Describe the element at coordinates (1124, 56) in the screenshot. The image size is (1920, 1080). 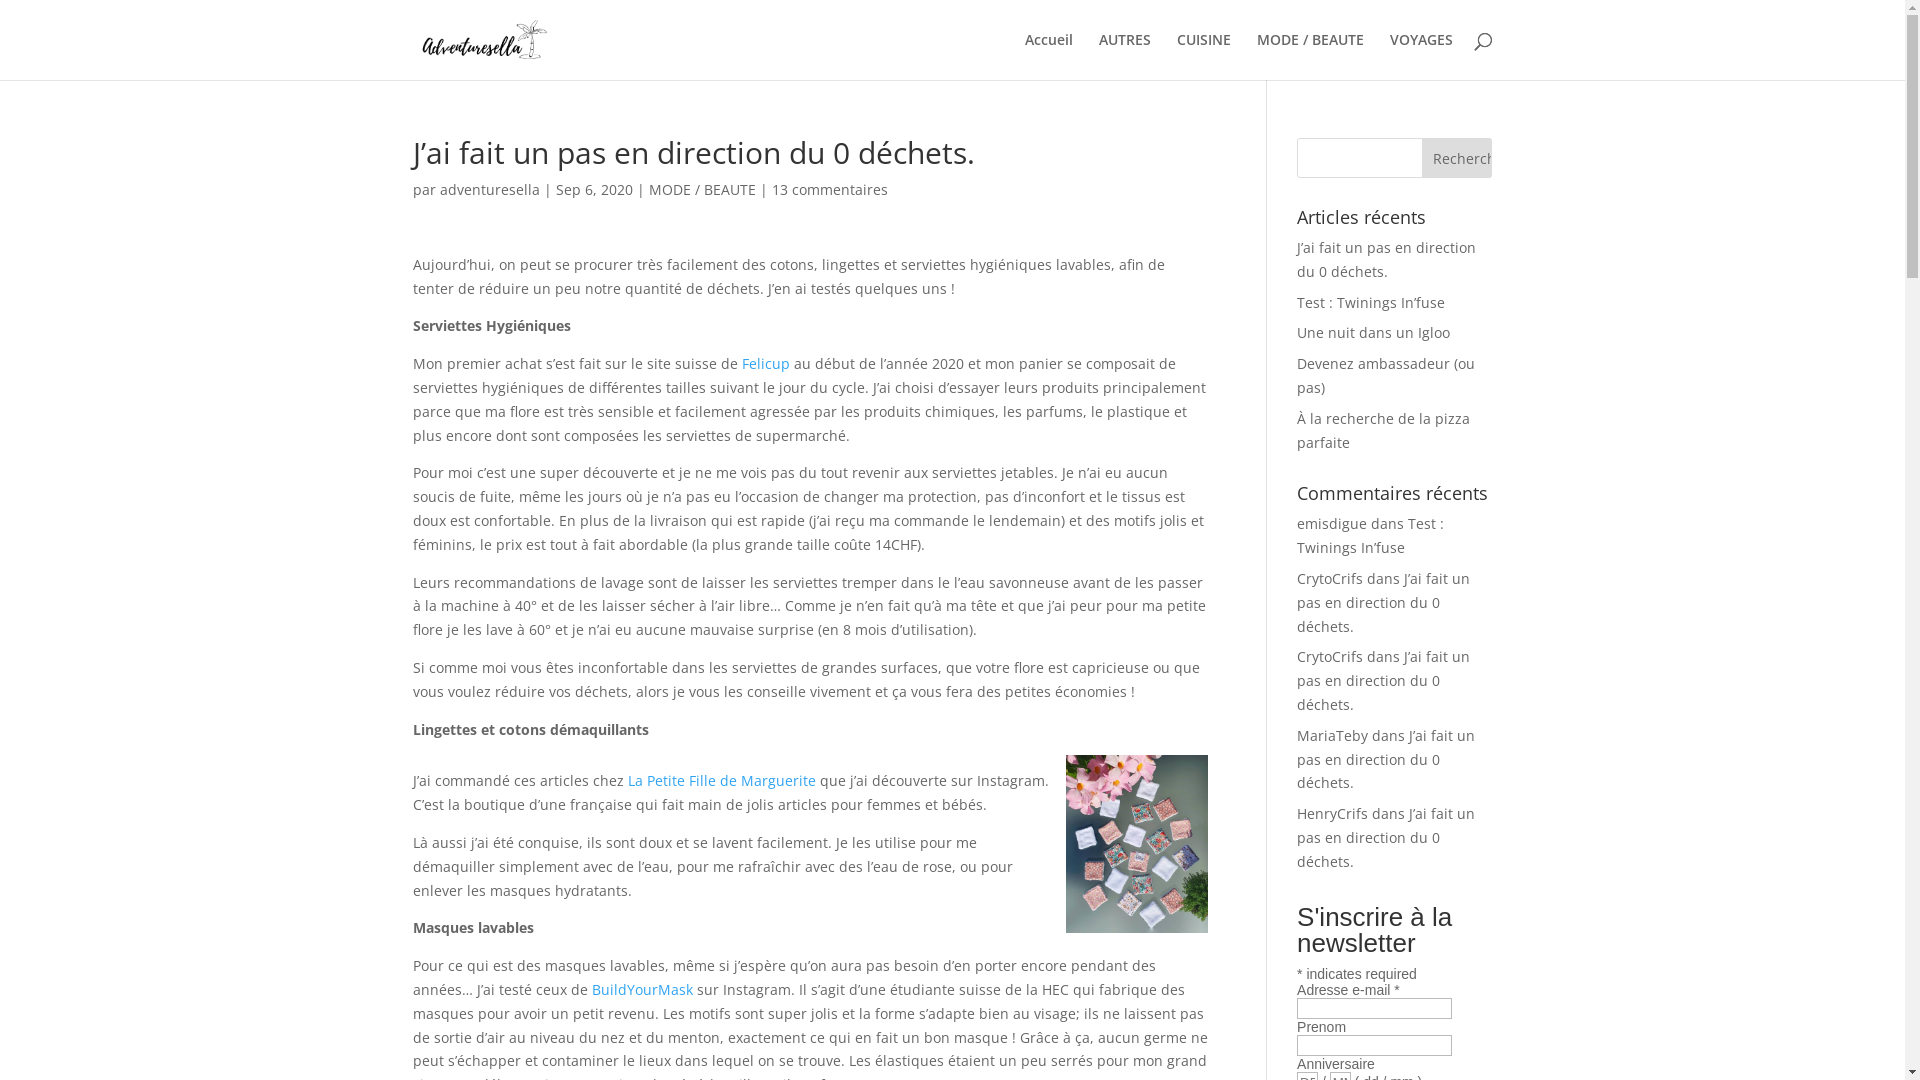
I see `AUTRES` at that location.